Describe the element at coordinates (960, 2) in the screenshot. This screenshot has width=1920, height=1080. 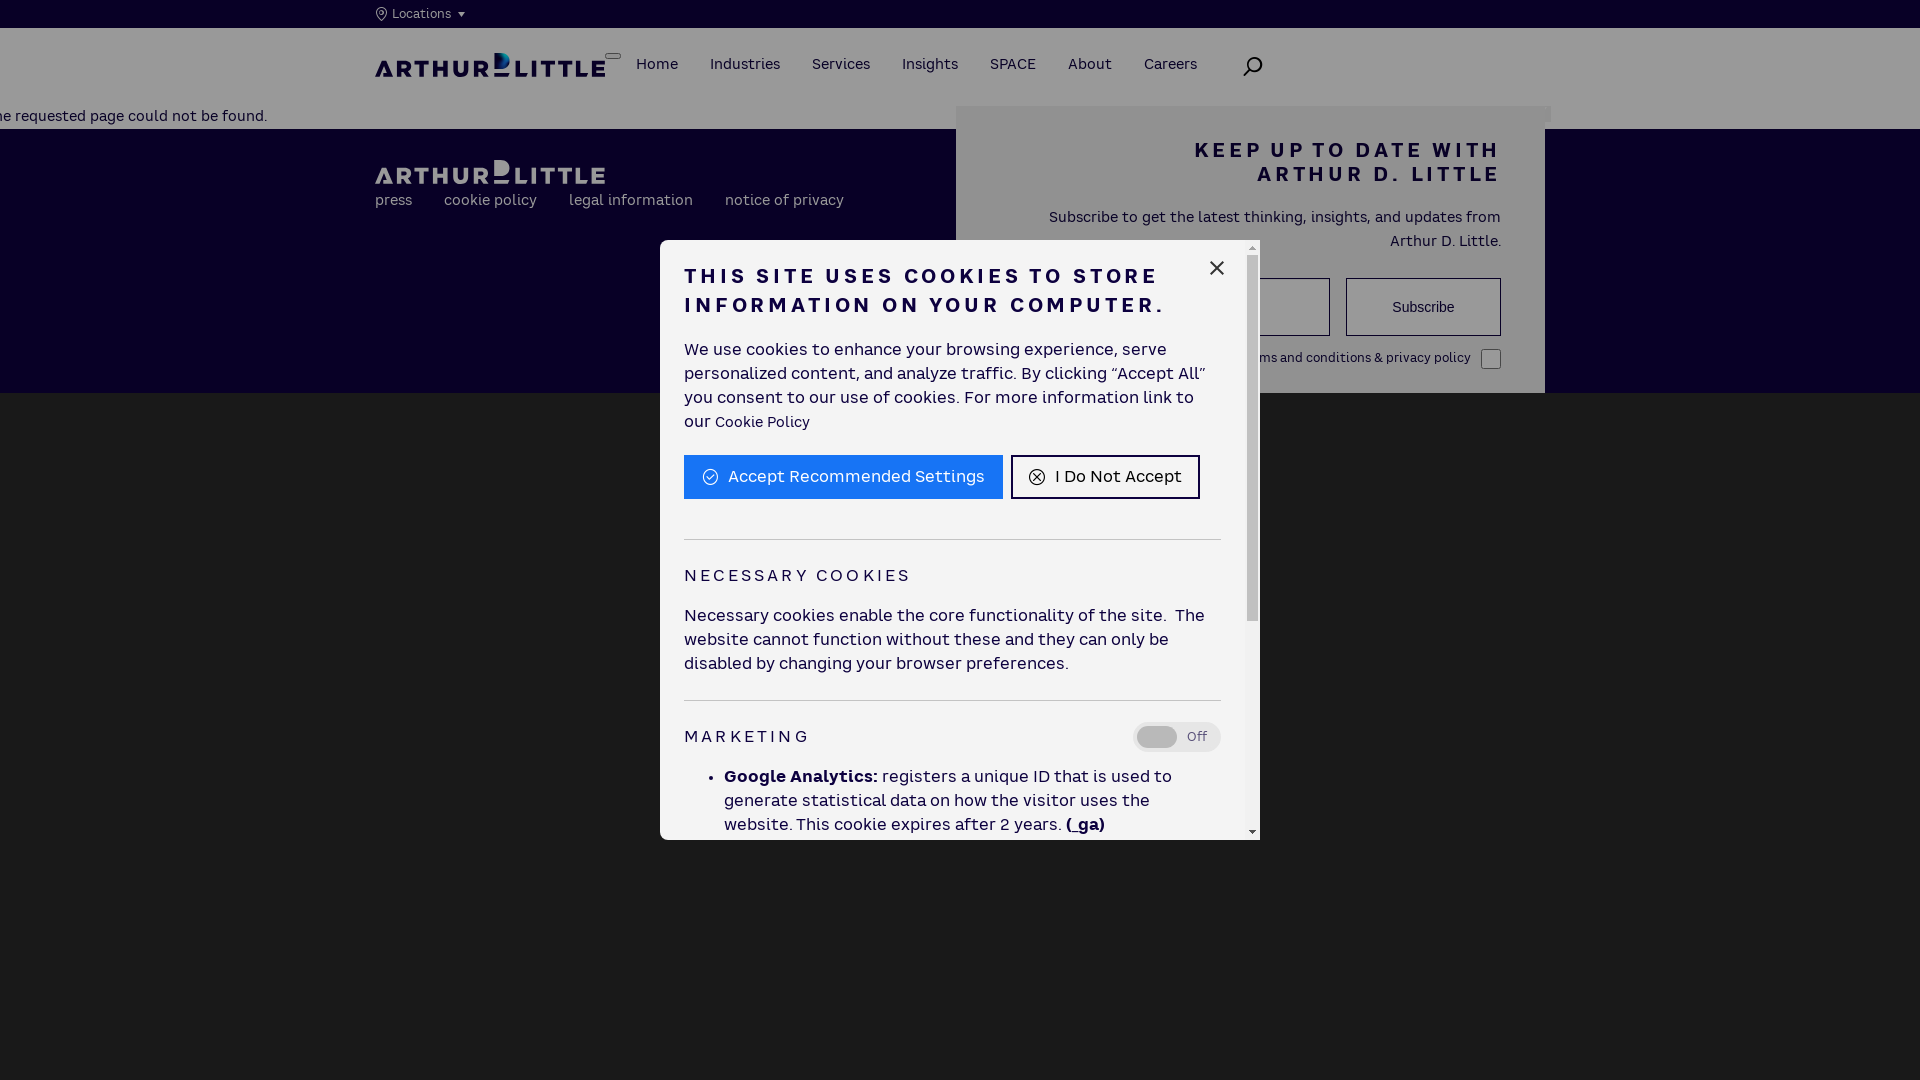
I see `Skip to main content` at that location.